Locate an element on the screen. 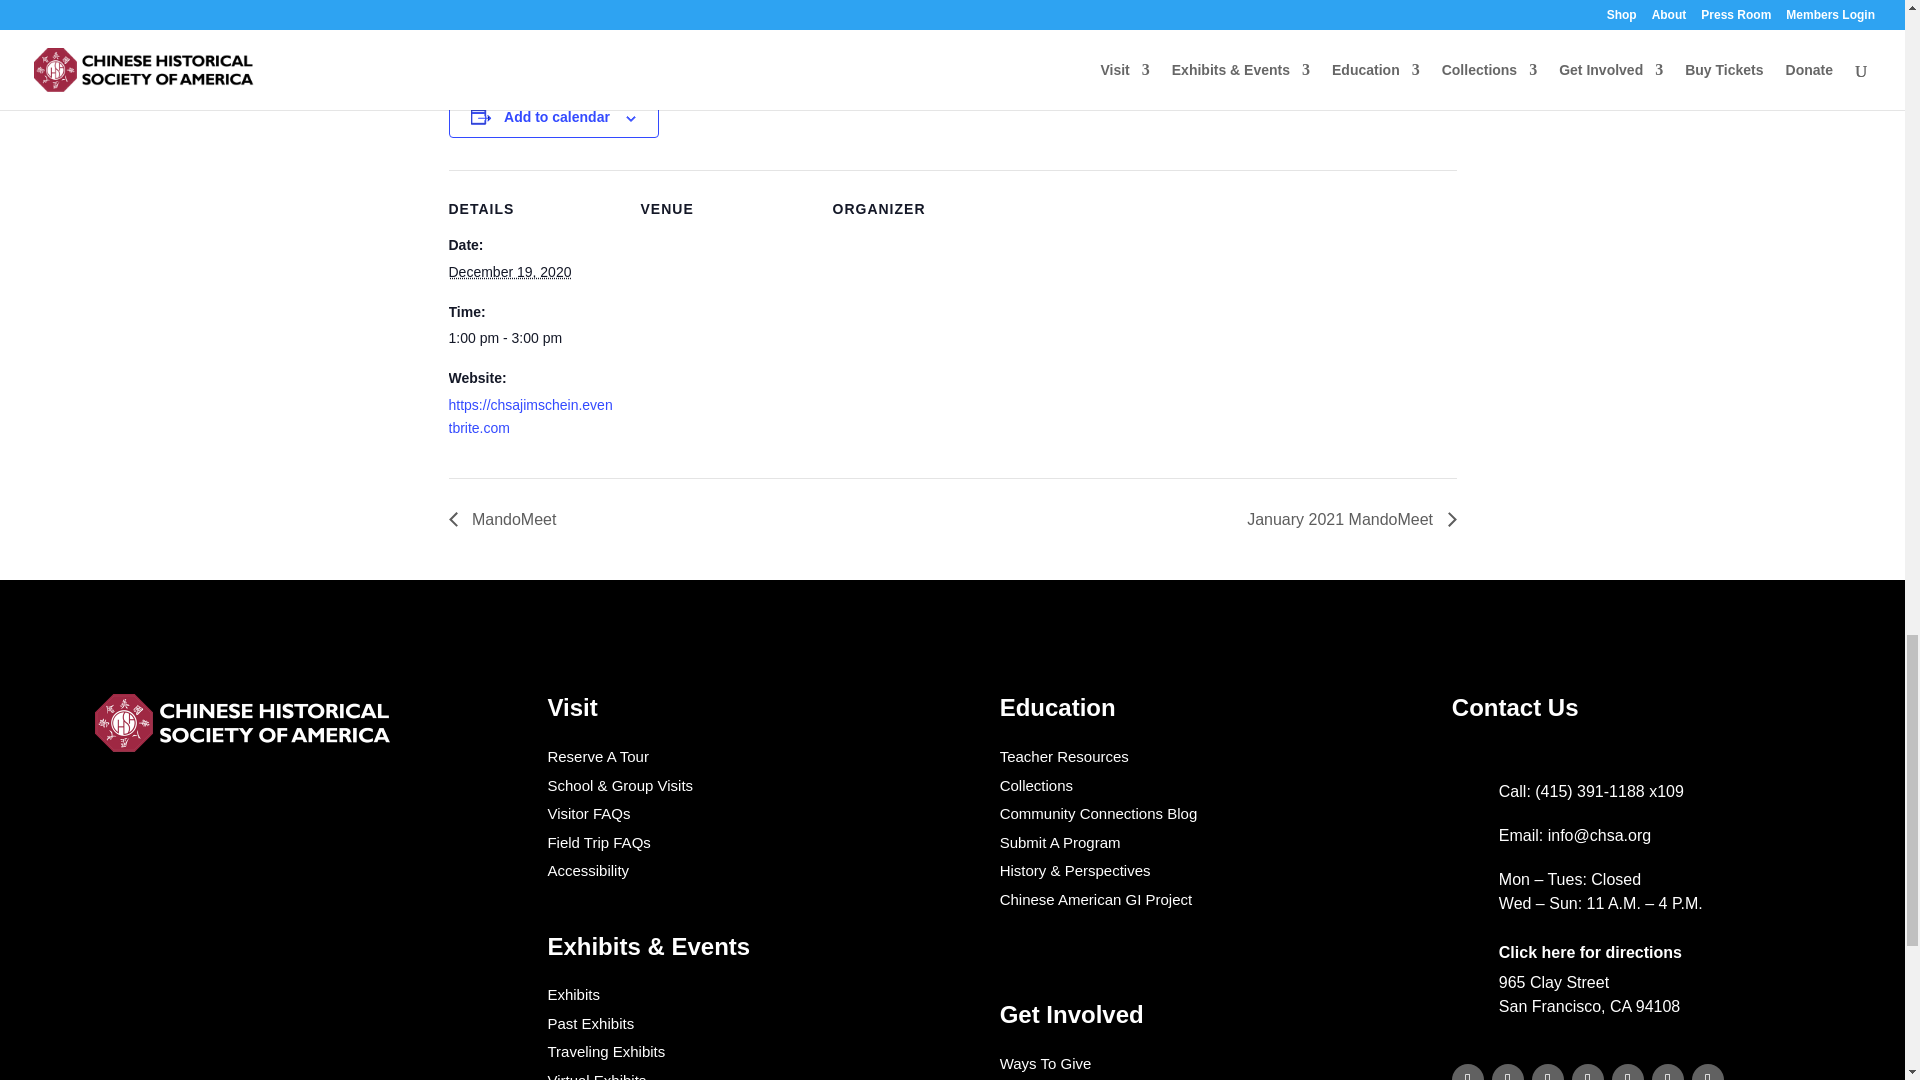 The image size is (1920, 1080). Follow on Flickr is located at coordinates (1708, 1072).